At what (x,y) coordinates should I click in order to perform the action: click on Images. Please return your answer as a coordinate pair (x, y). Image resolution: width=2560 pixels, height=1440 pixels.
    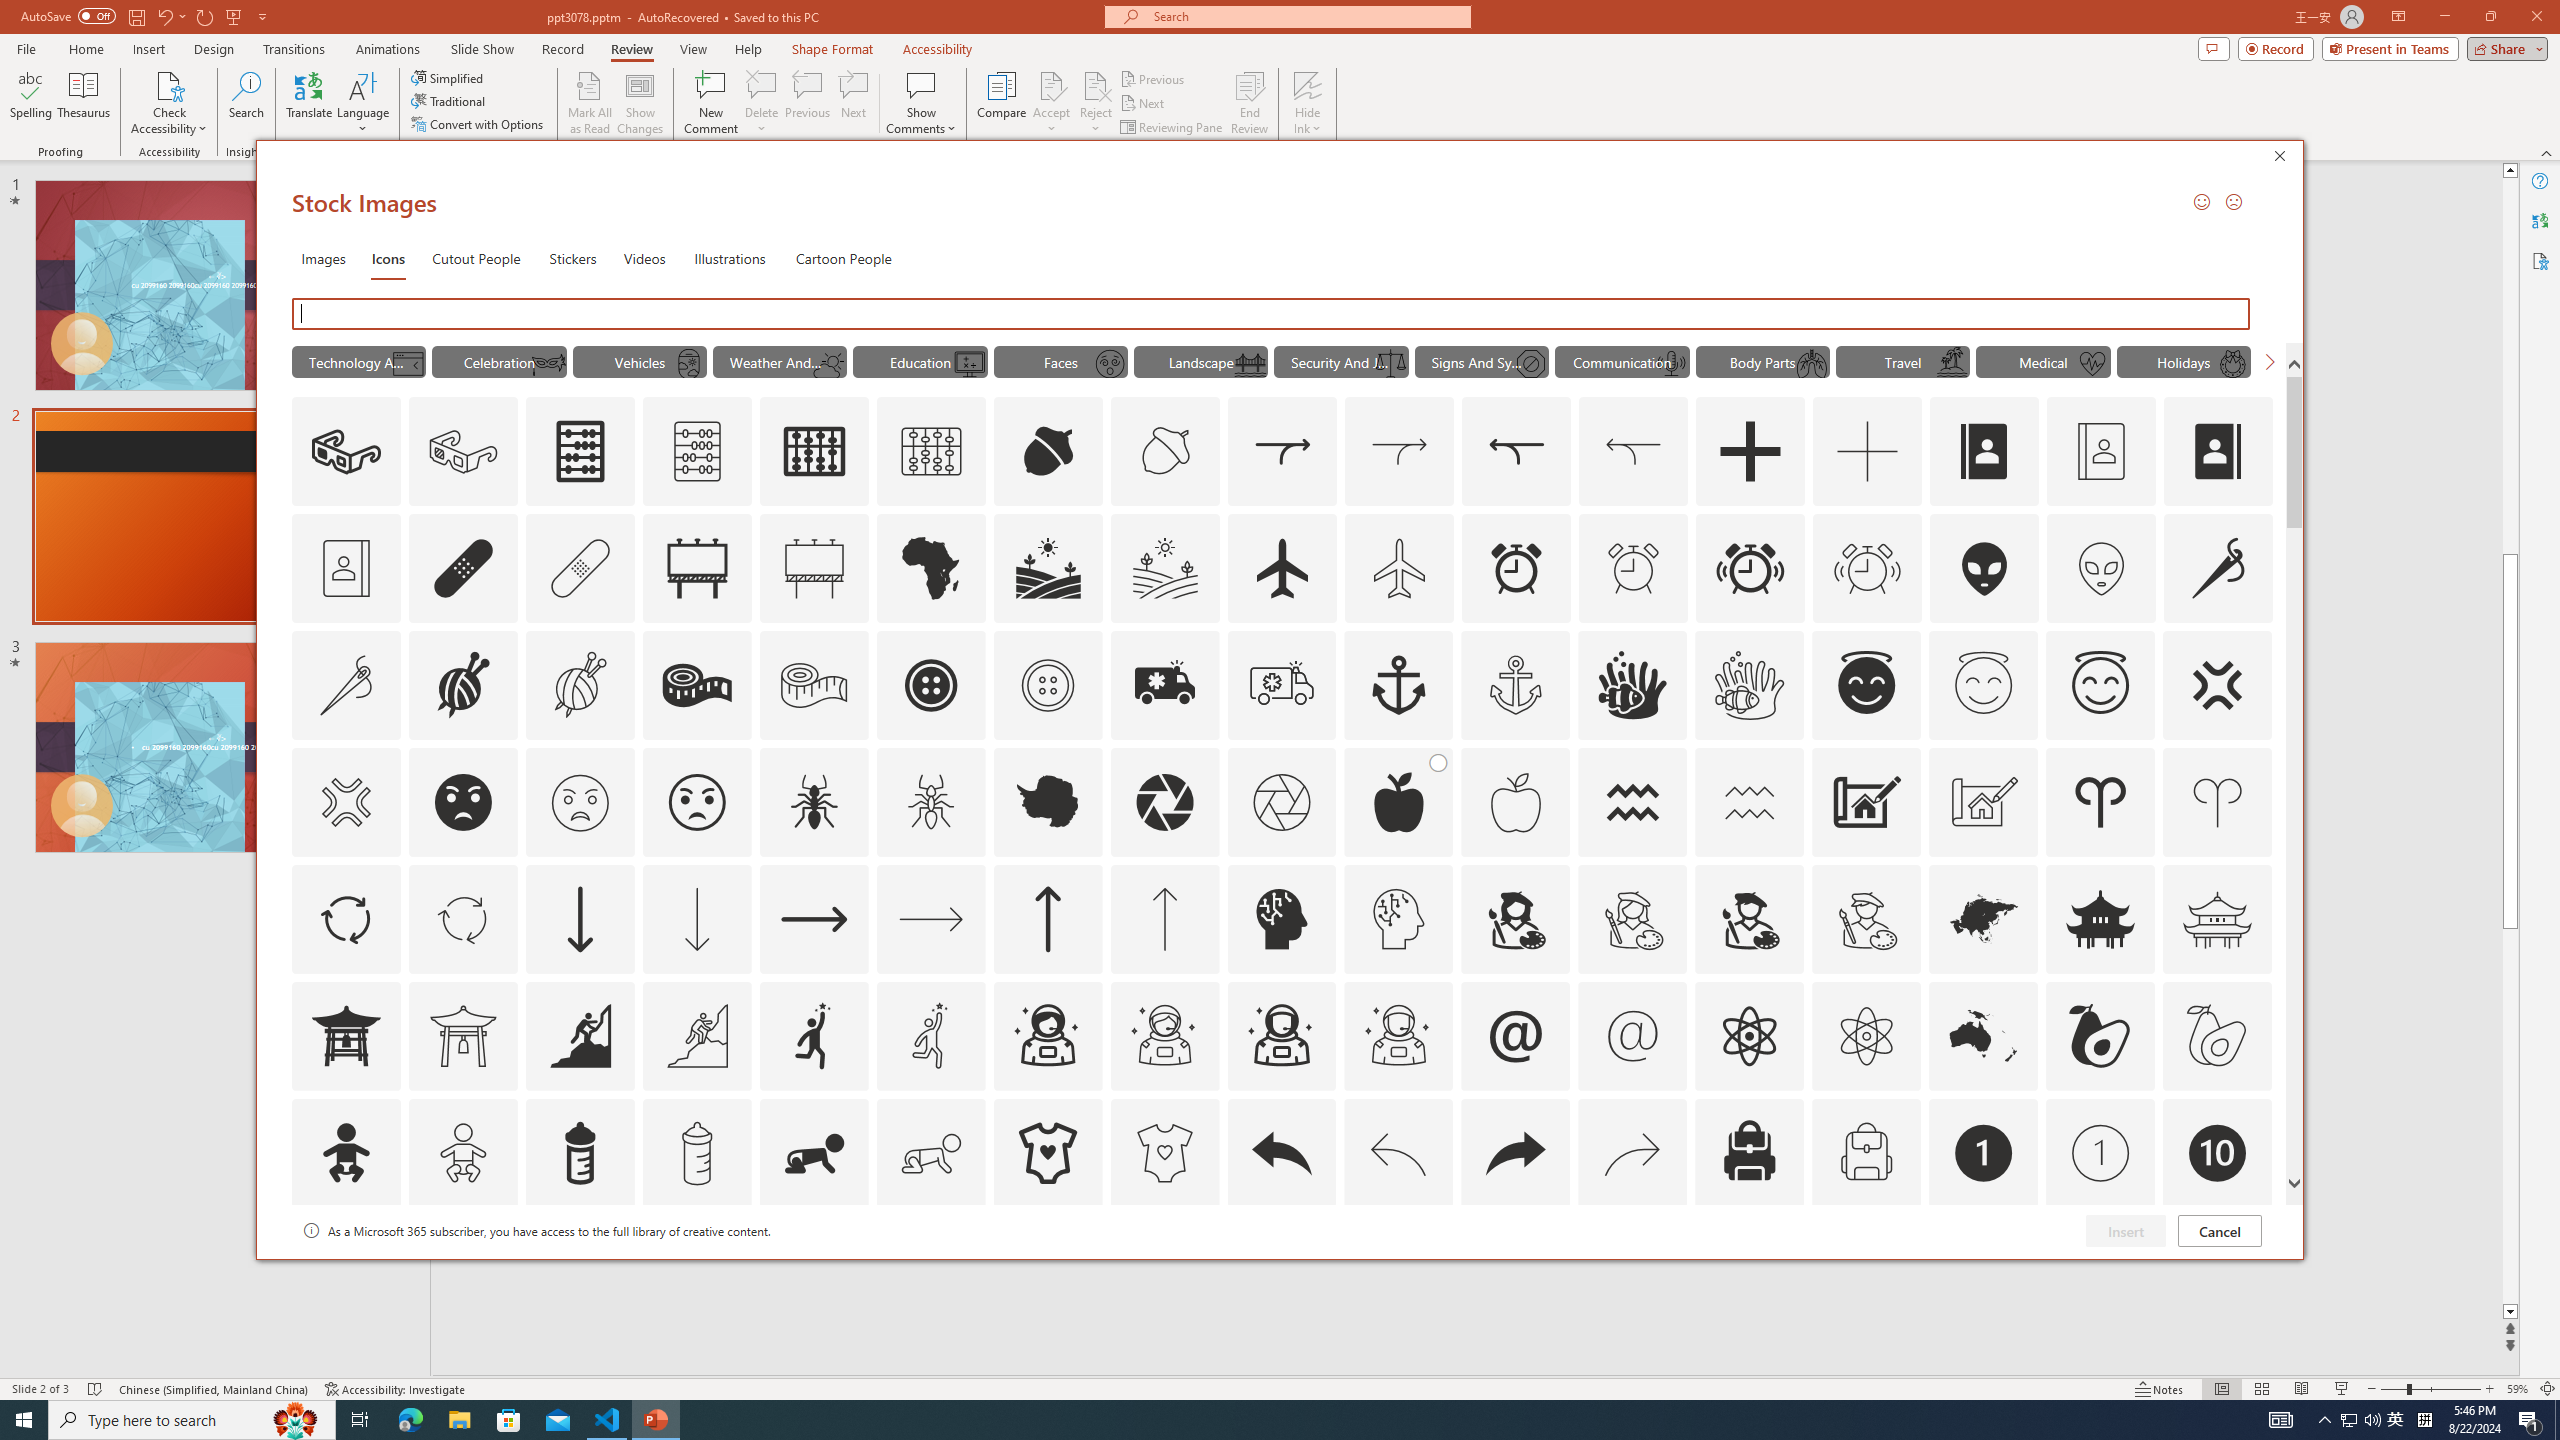
    Looking at the image, I should click on (323, 258).